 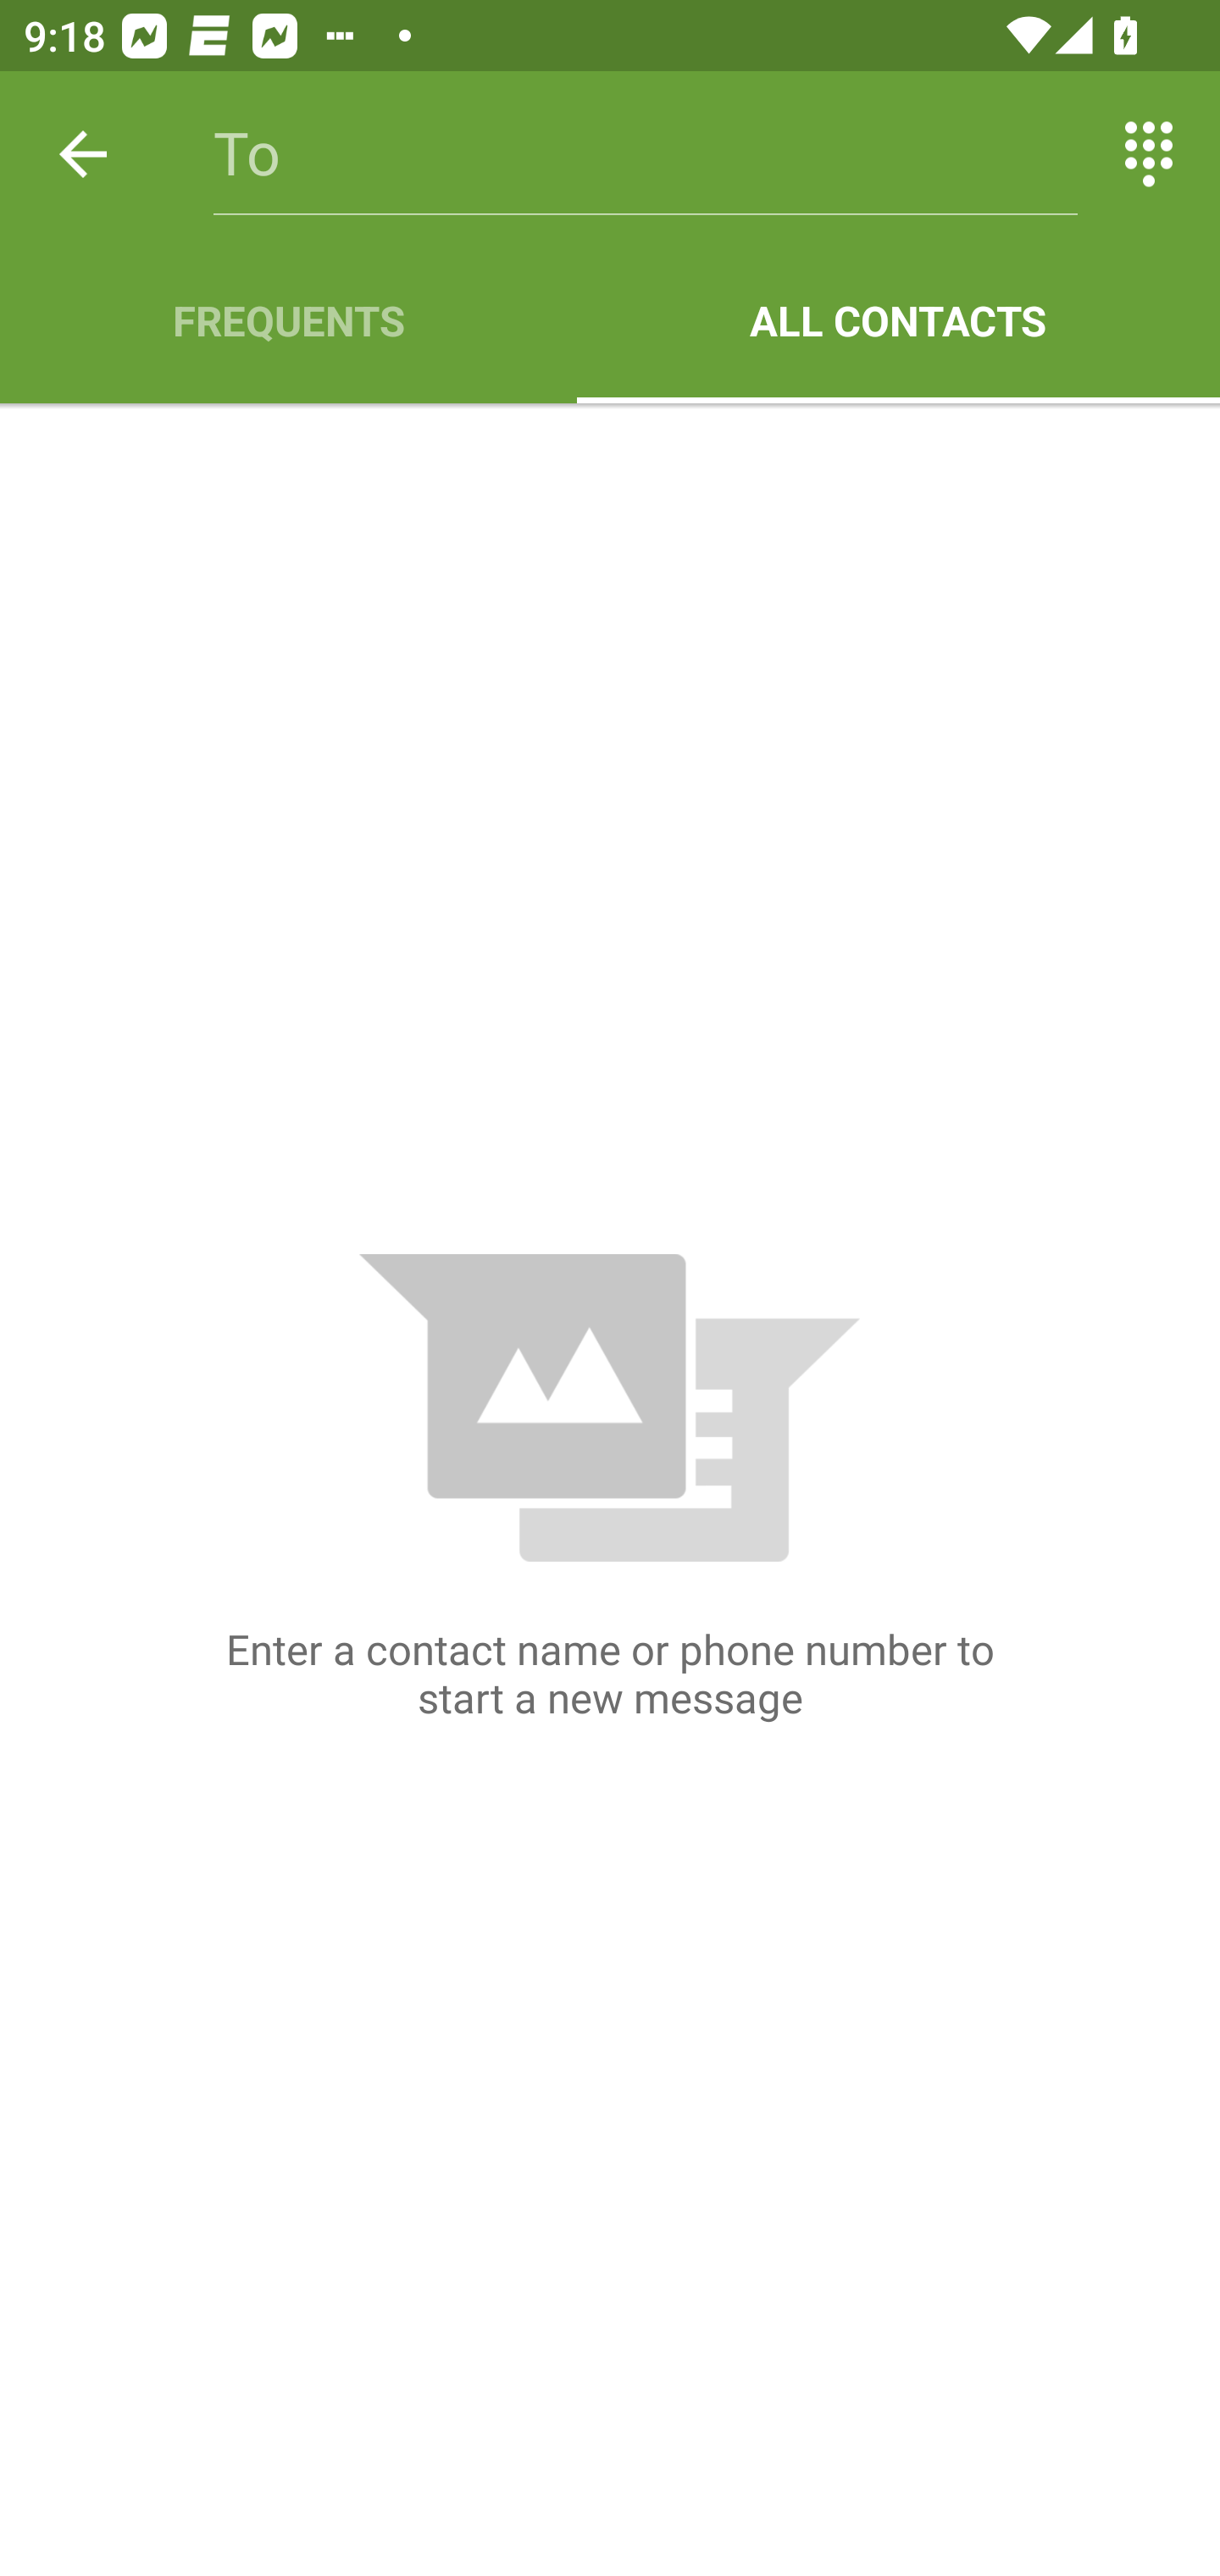 What do you see at coordinates (288, 320) in the screenshot?
I see `FREQUENTS` at bounding box center [288, 320].